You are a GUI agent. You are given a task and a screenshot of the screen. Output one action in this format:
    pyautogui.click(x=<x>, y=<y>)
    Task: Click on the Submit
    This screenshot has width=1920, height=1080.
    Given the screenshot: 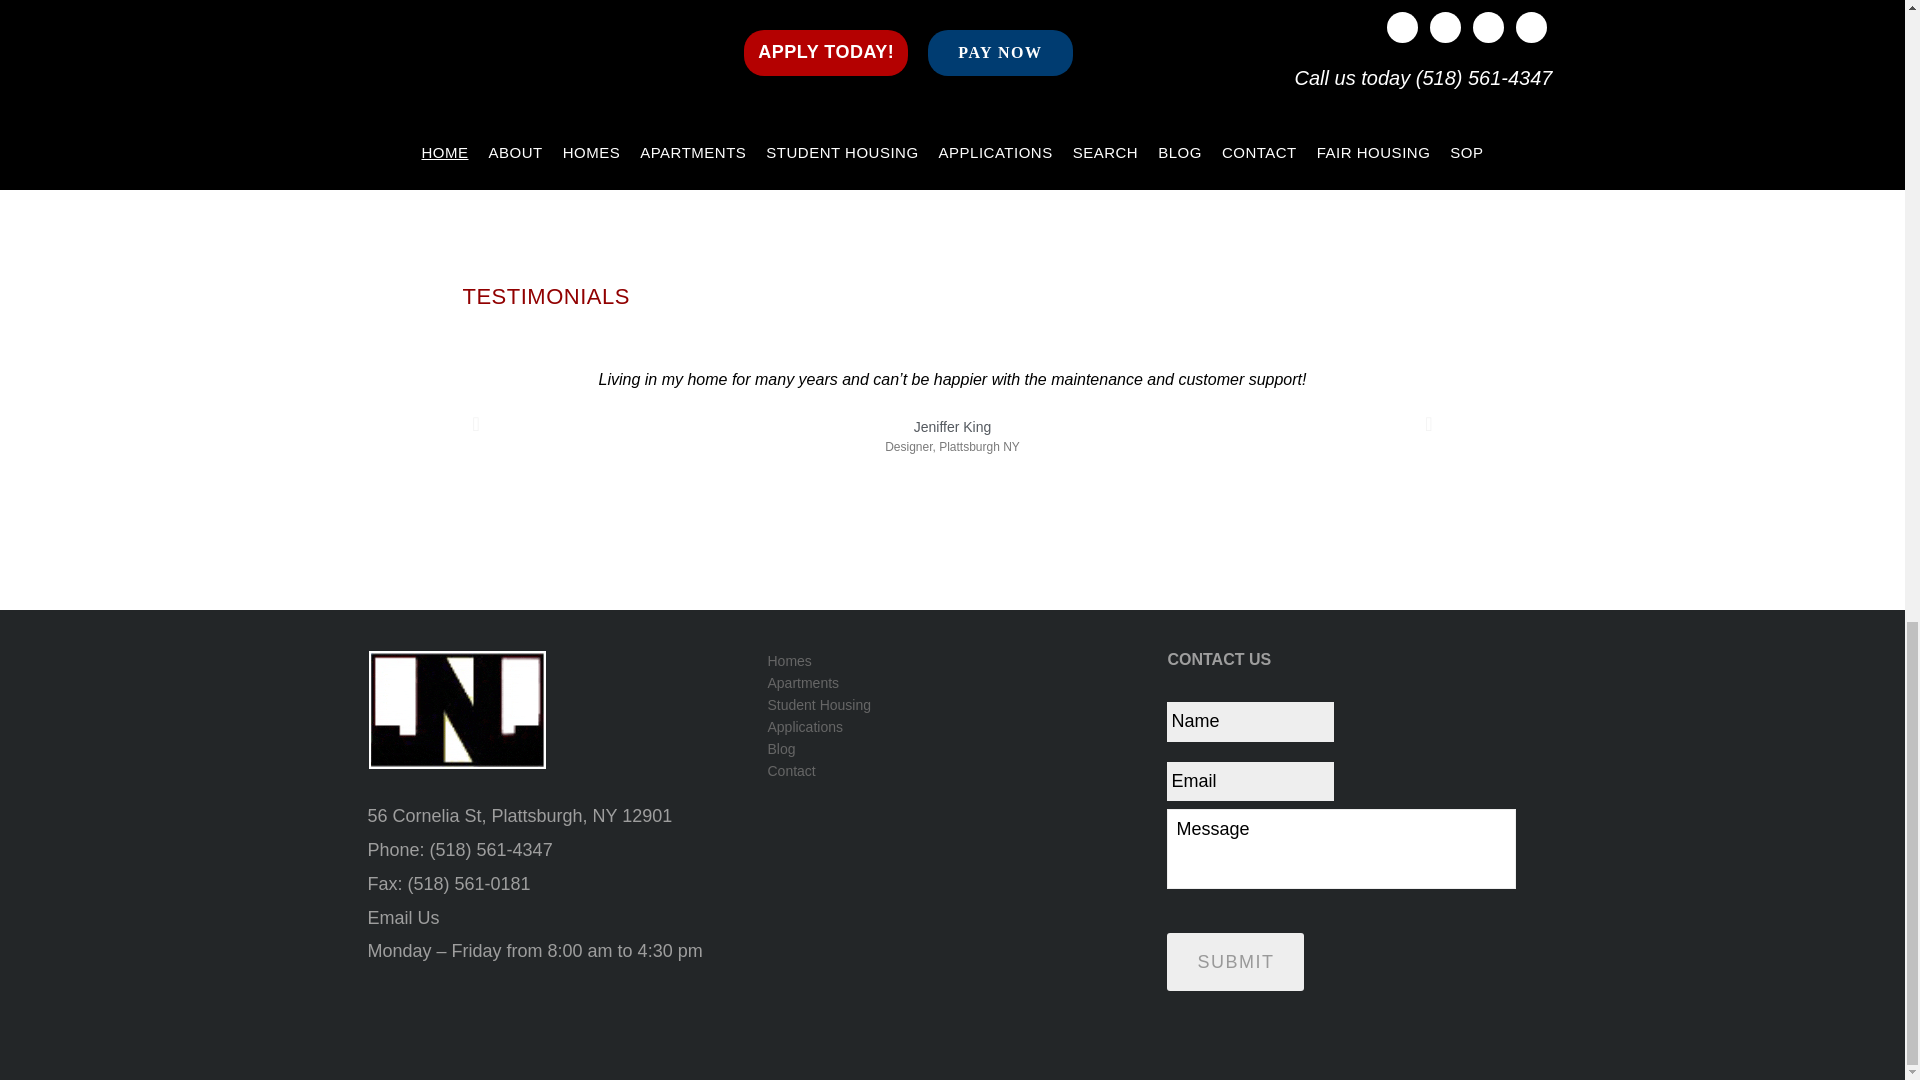 What is the action you would take?
    pyautogui.click(x=1235, y=961)
    